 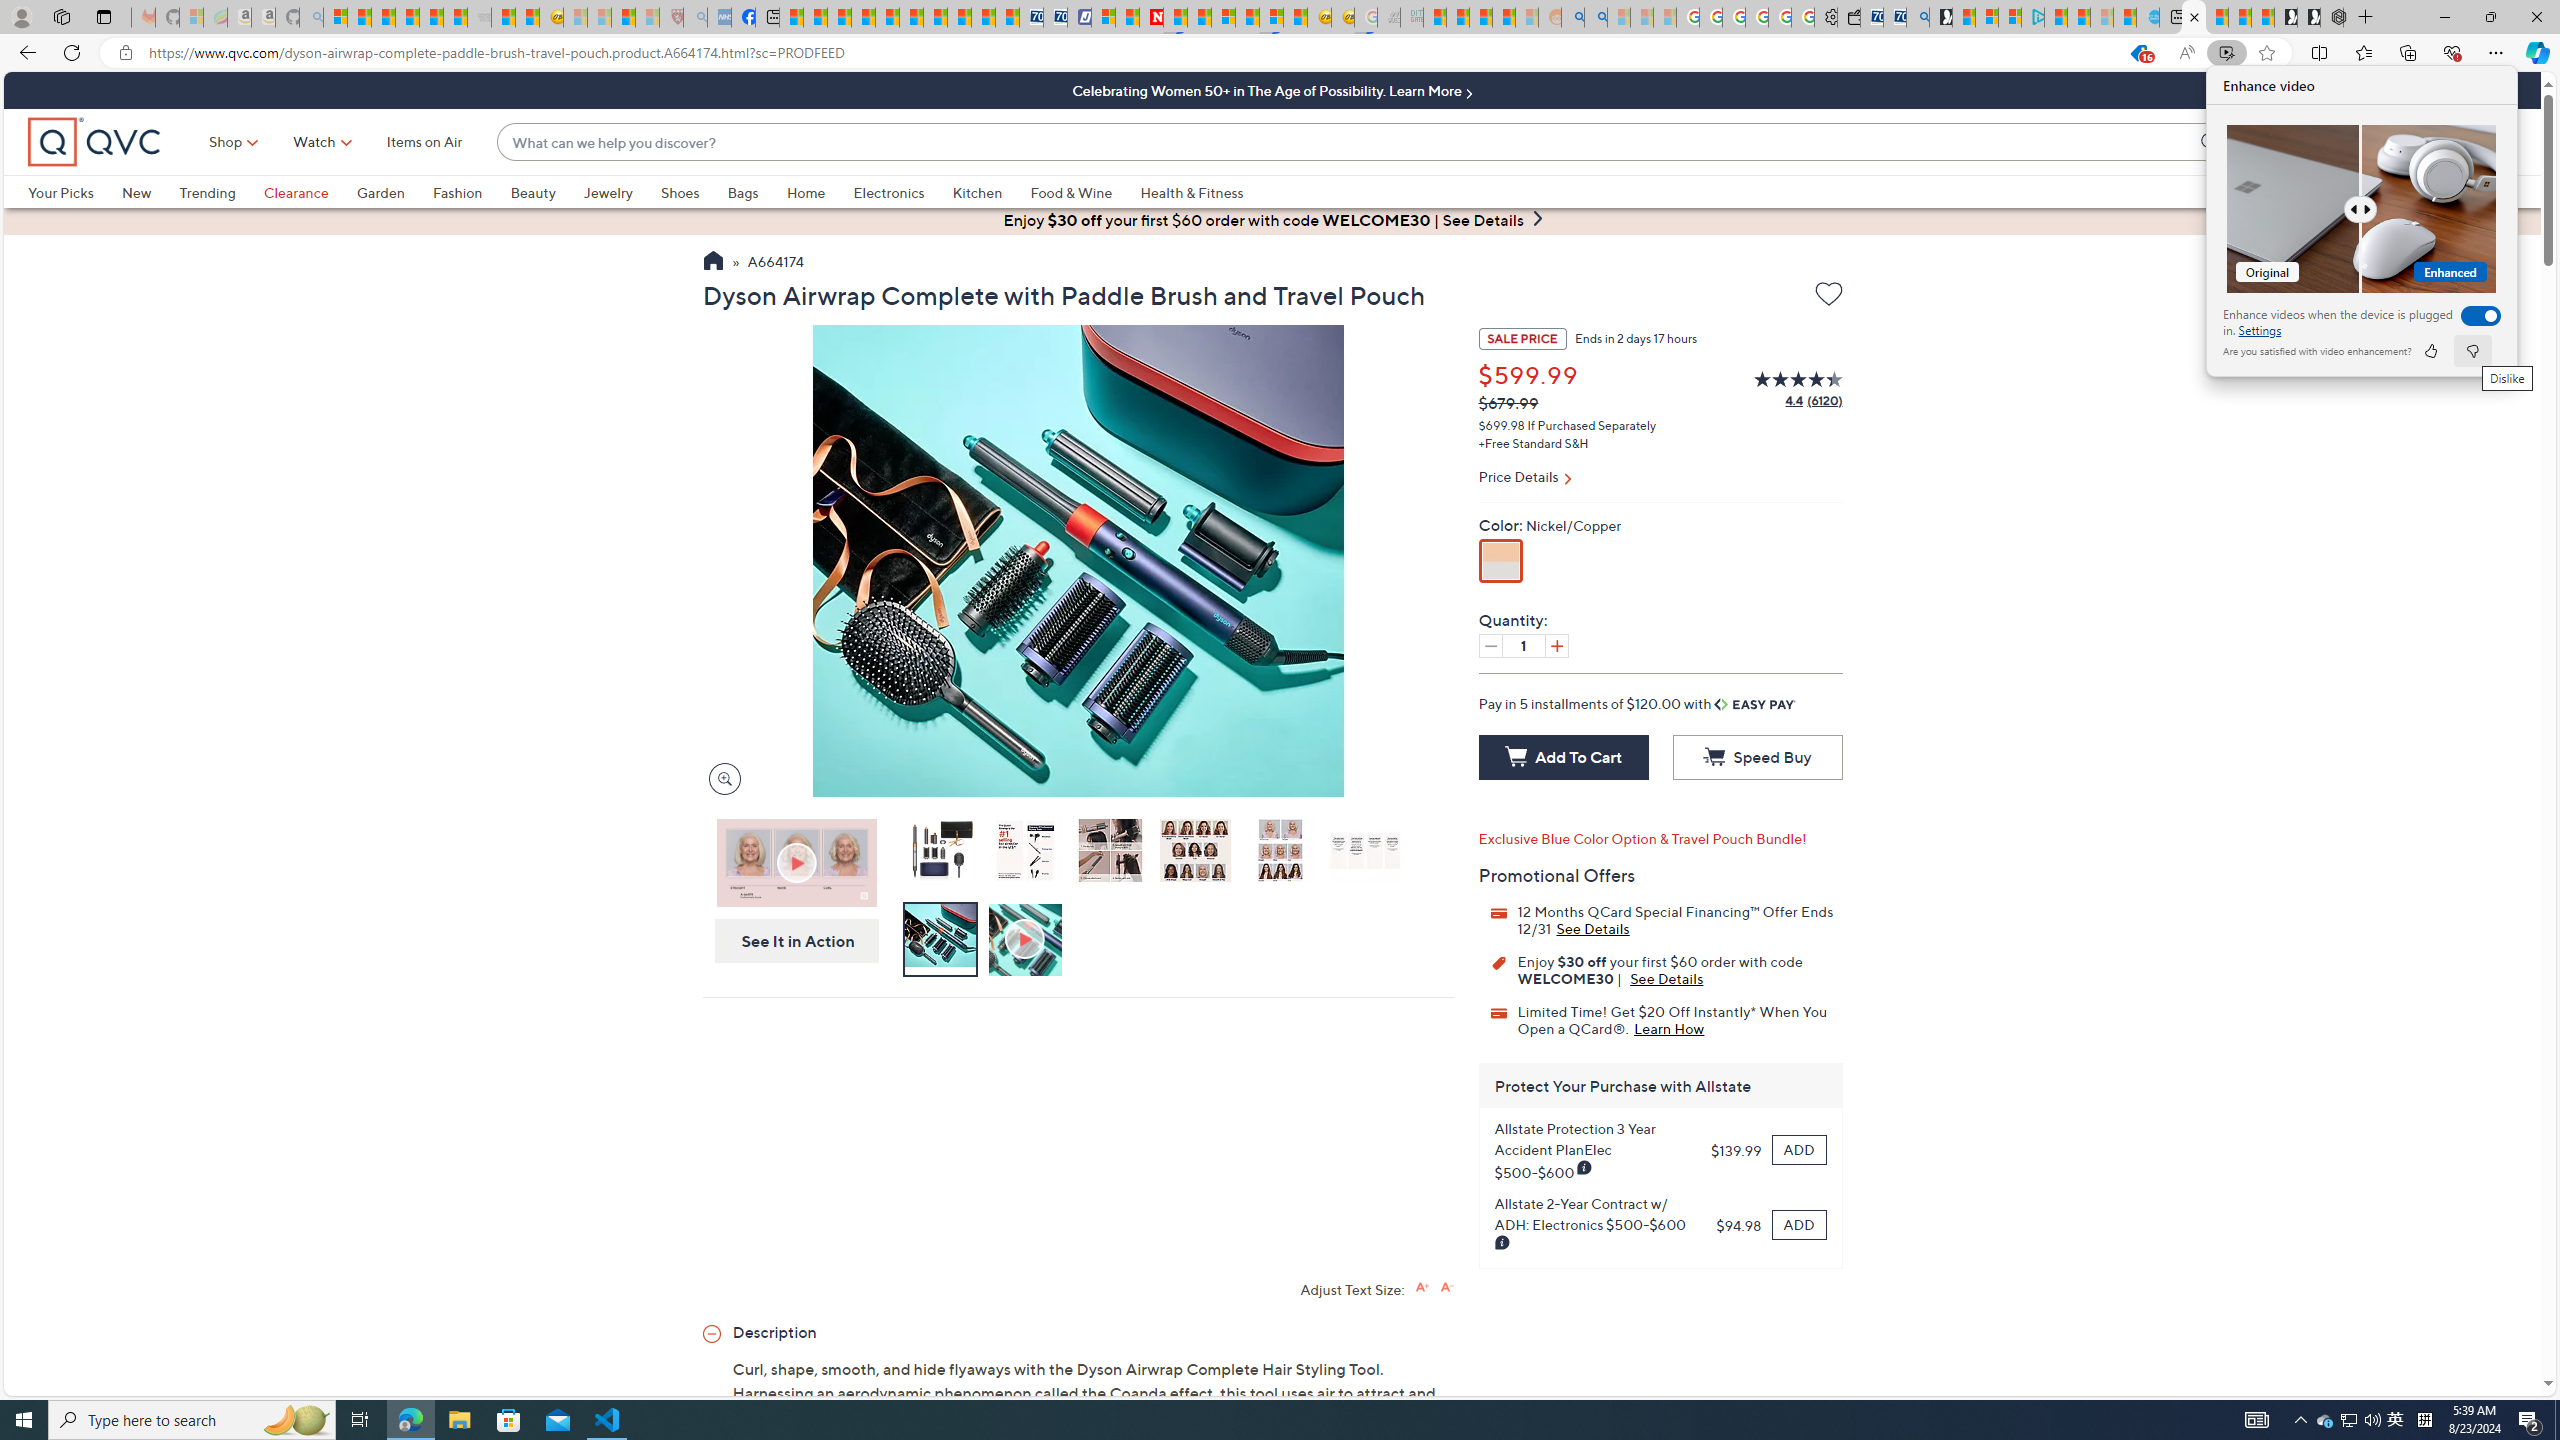 What do you see at coordinates (227, 142) in the screenshot?
I see `Shop` at bounding box center [227, 142].